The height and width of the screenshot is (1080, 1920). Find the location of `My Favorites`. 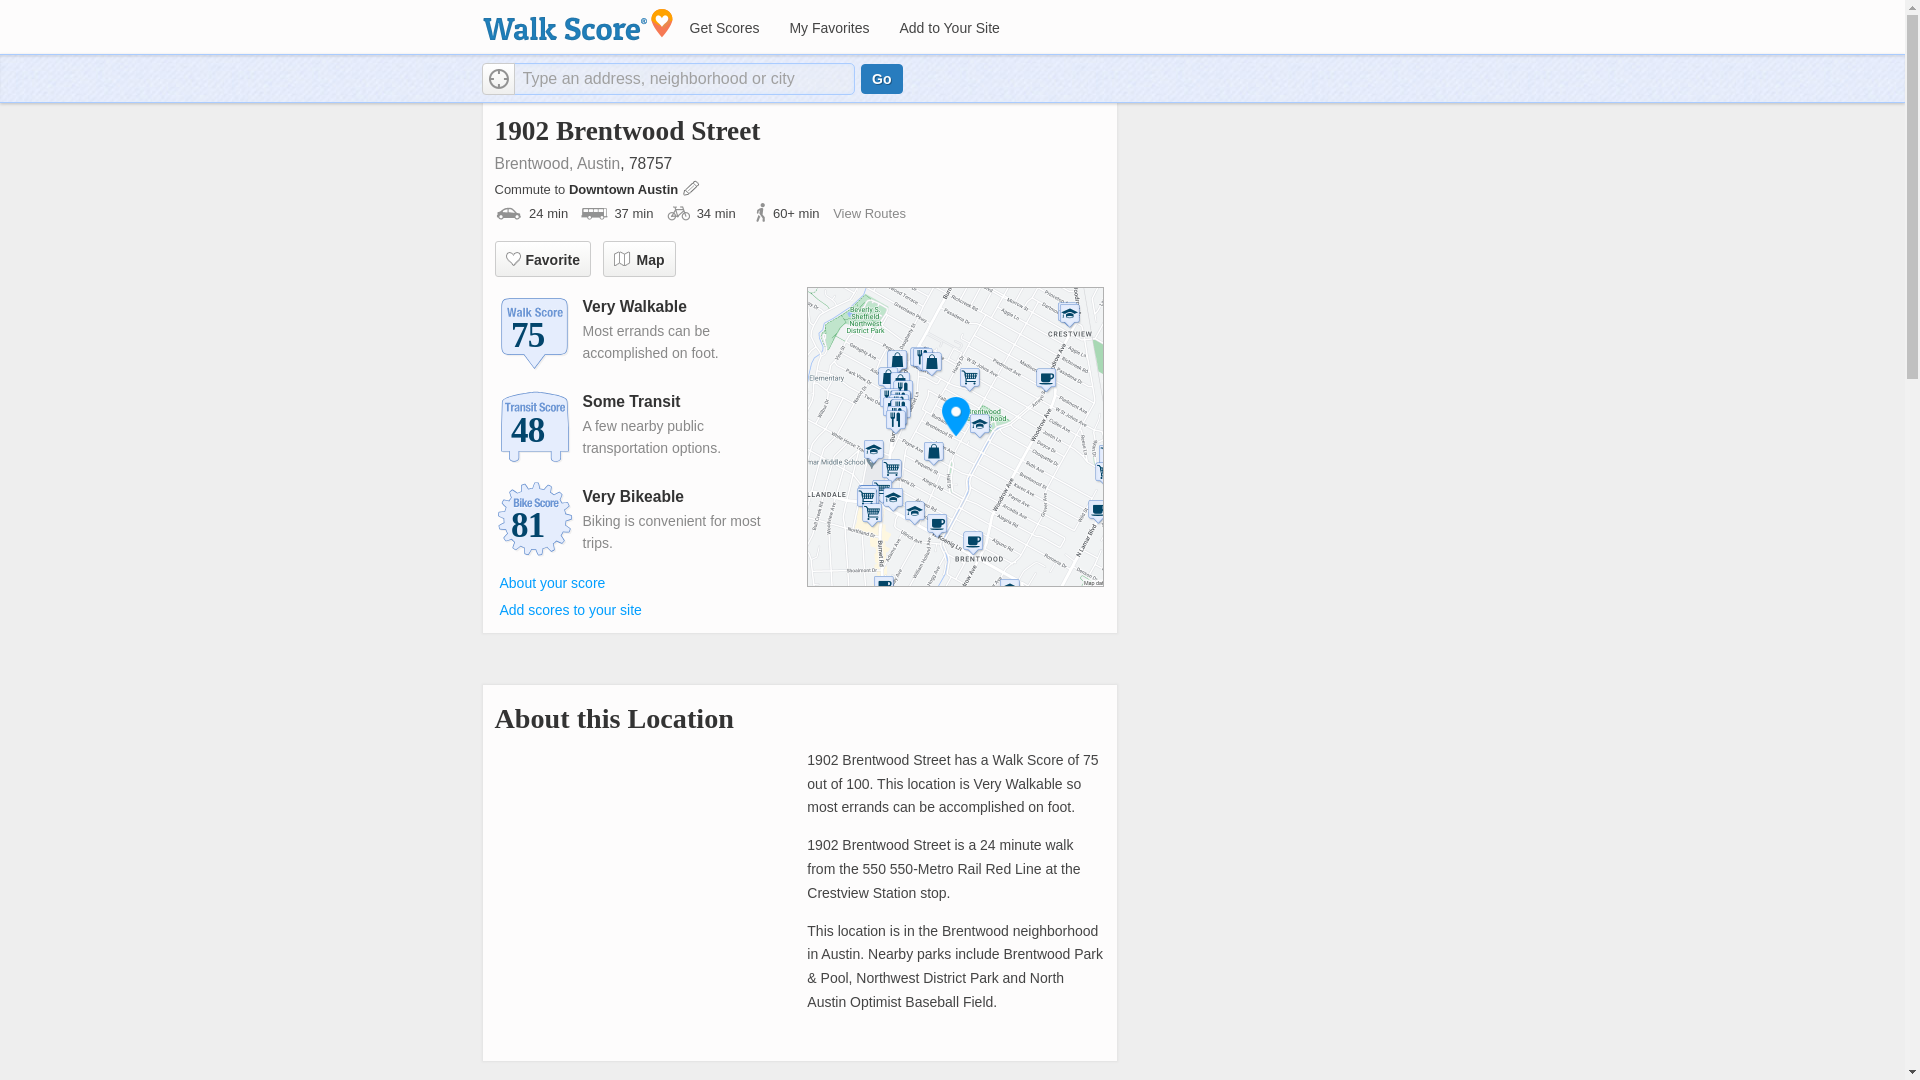

My Favorites is located at coordinates (828, 28).